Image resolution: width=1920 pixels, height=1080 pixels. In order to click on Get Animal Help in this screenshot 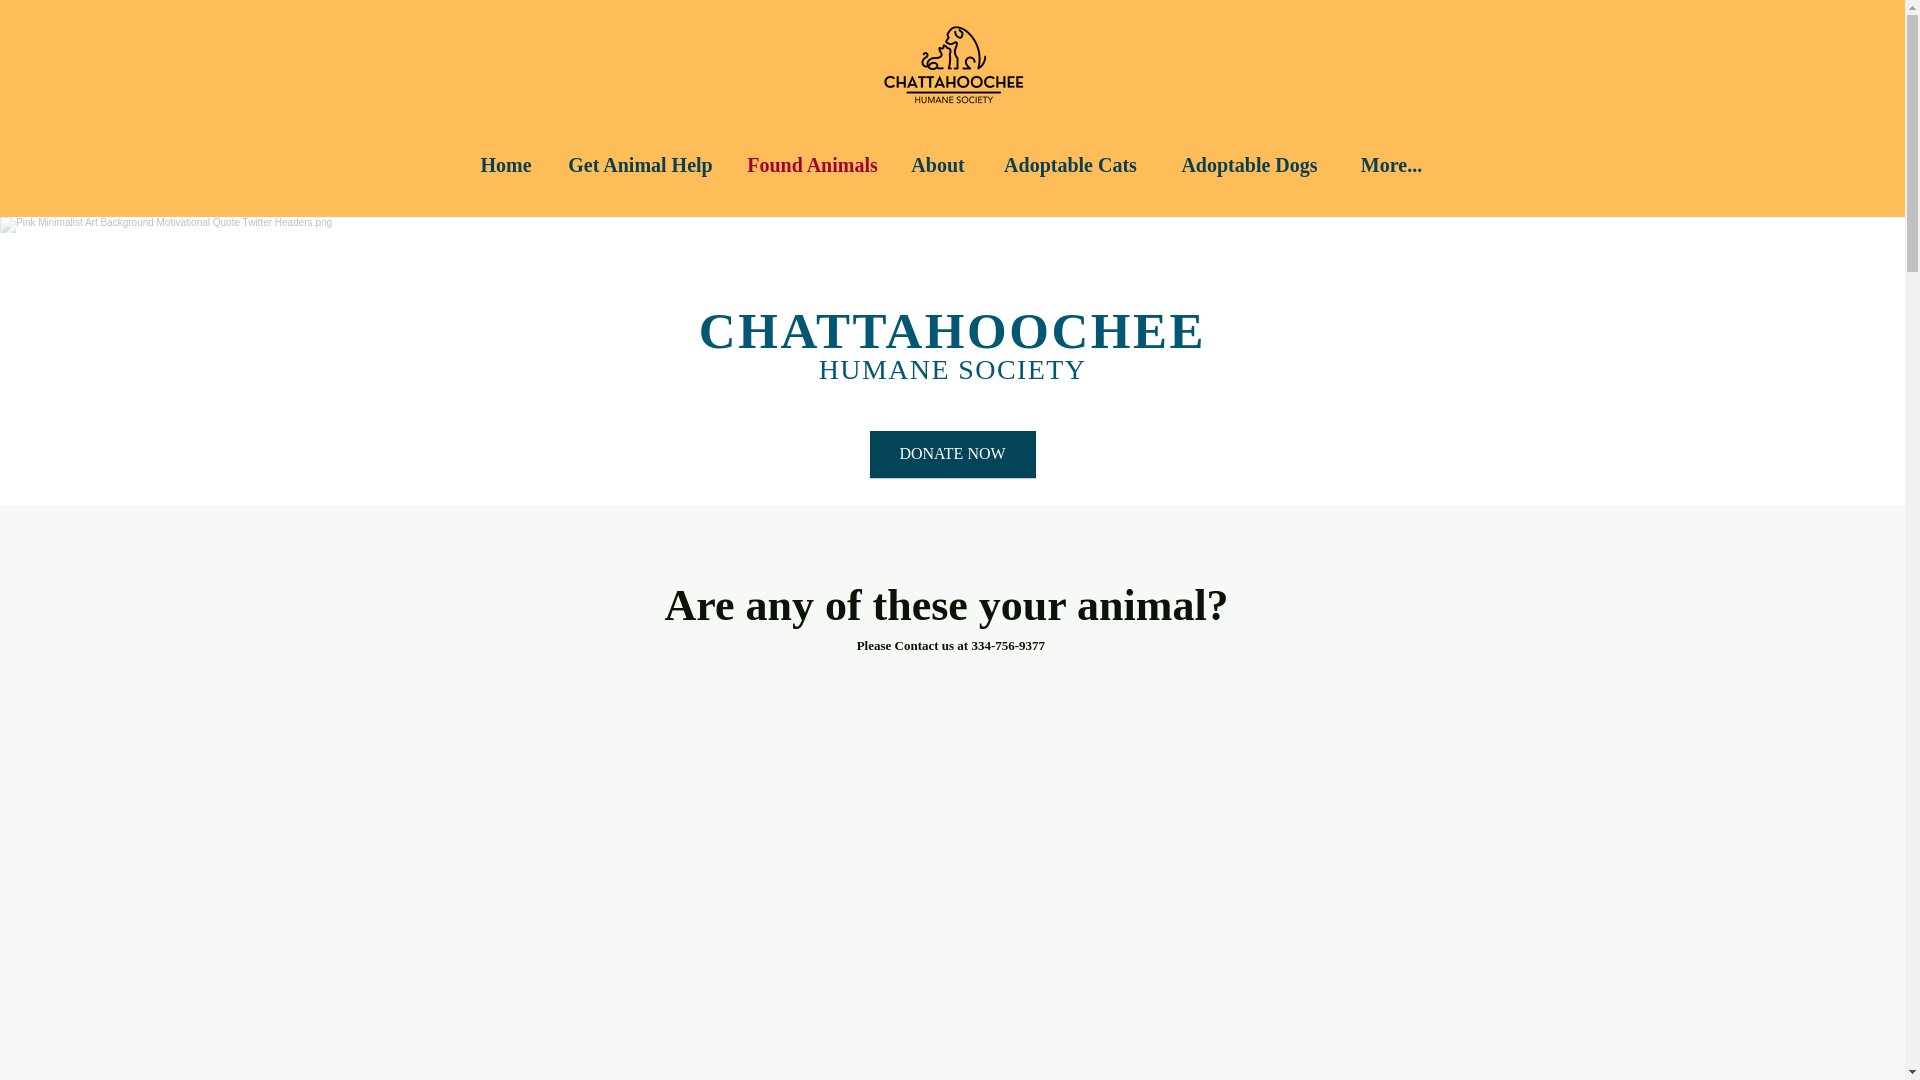, I will do `click(640, 165)`.